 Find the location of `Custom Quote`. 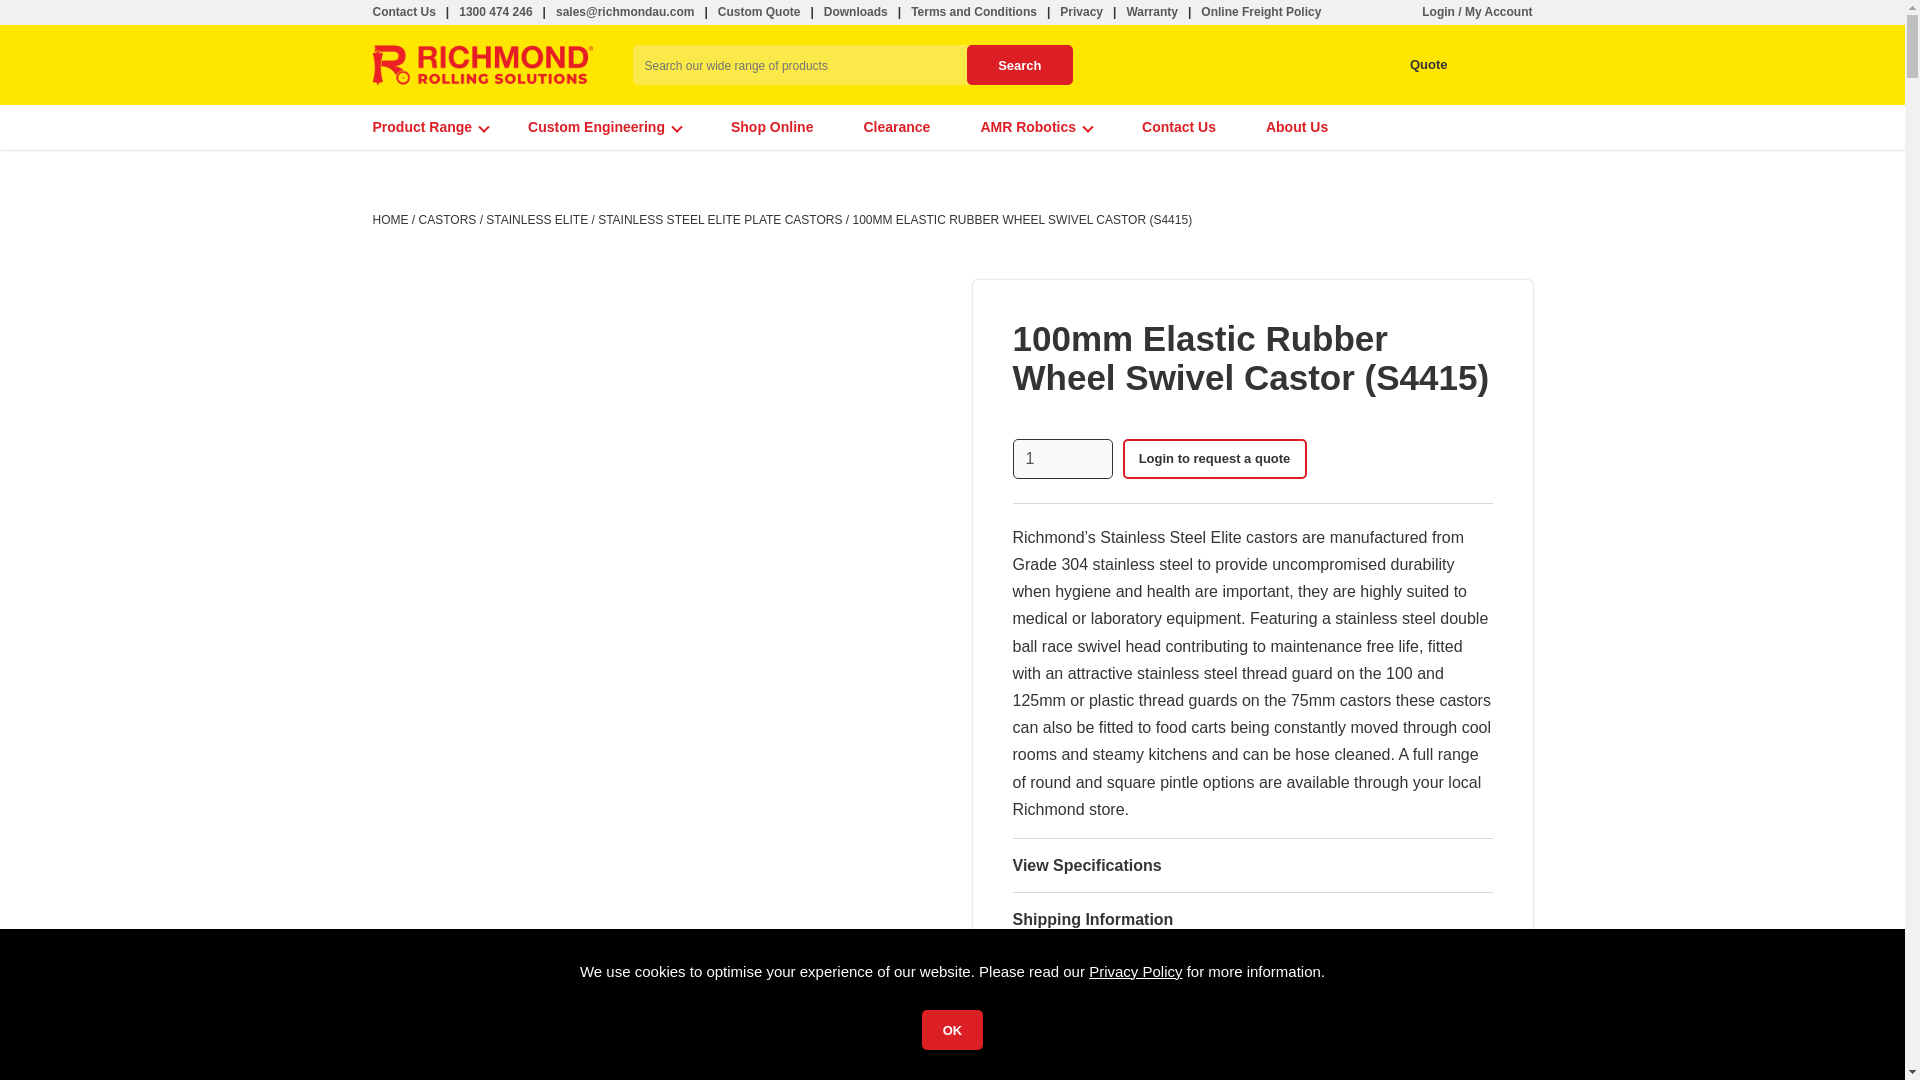

Custom Quote is located at coordinates (759, 12).